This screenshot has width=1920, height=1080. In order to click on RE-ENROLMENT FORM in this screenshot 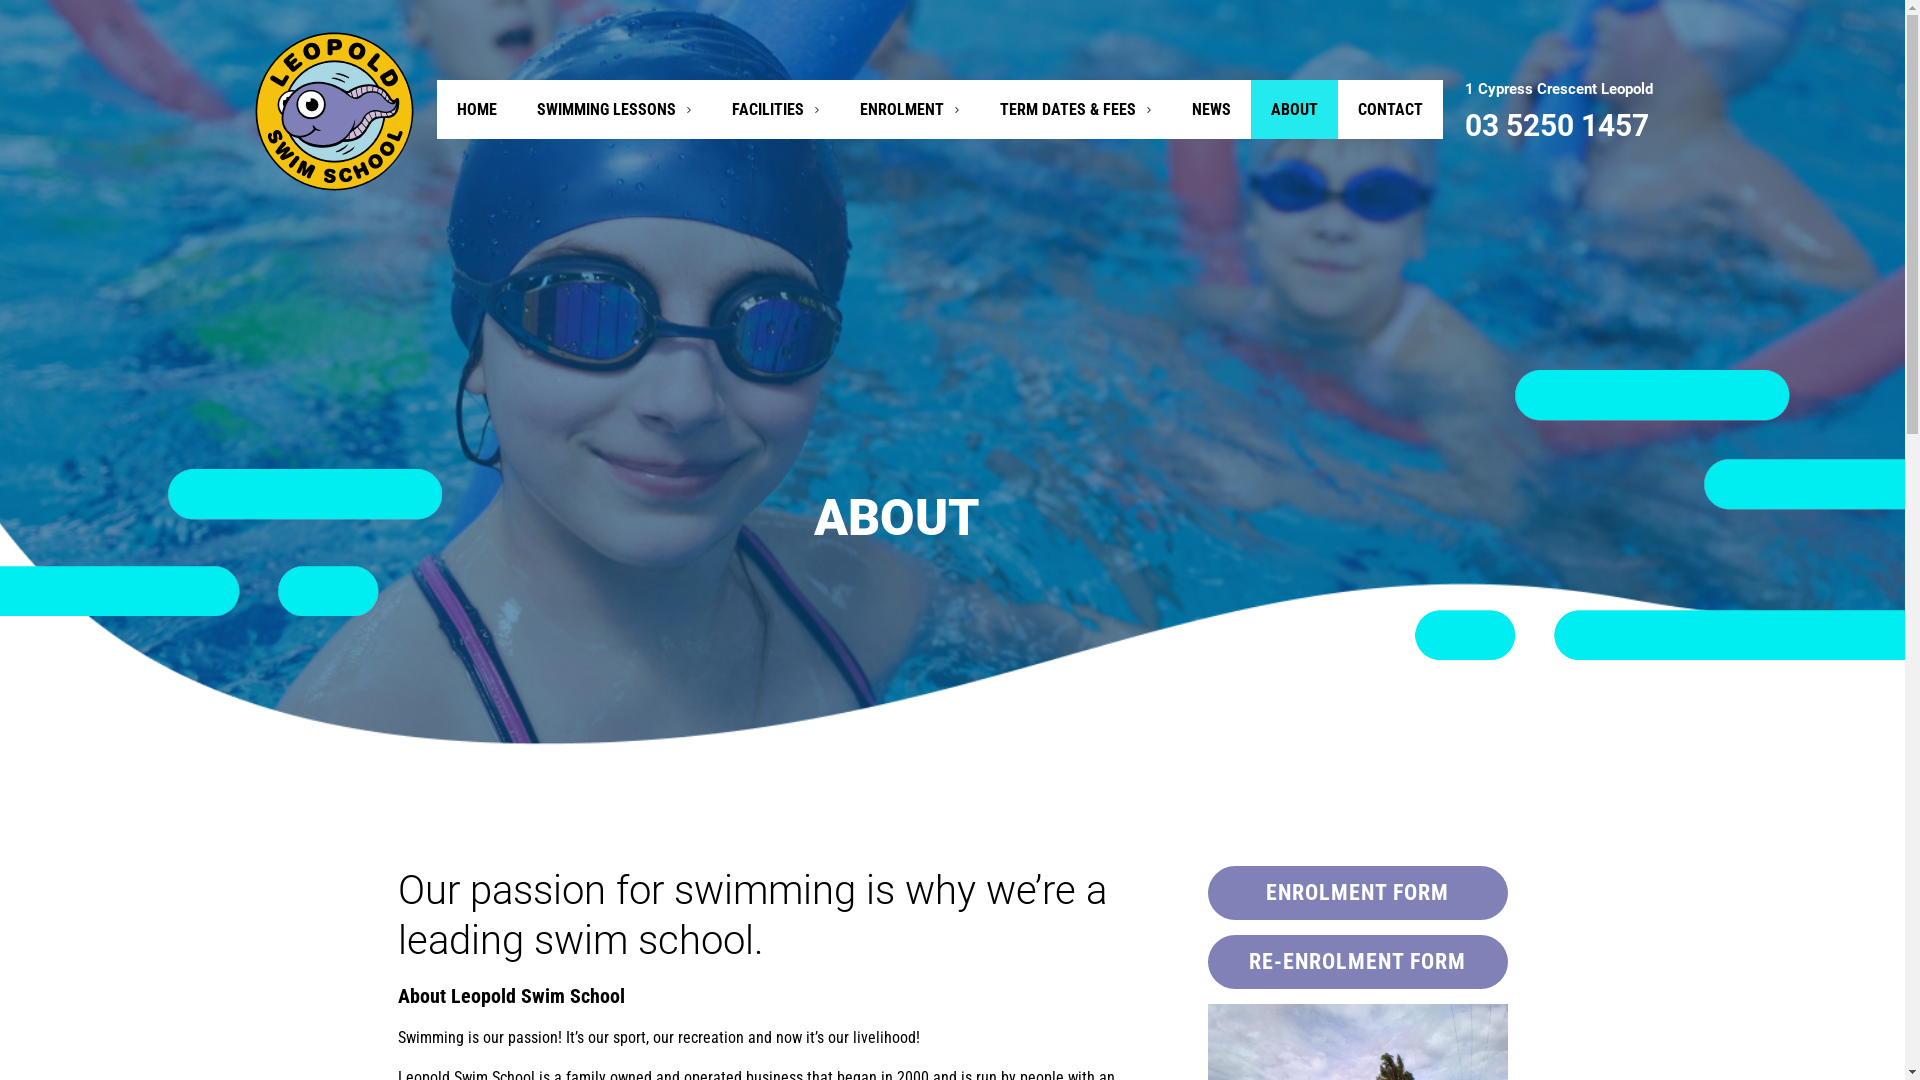, I will do `click(1358, 962)`.